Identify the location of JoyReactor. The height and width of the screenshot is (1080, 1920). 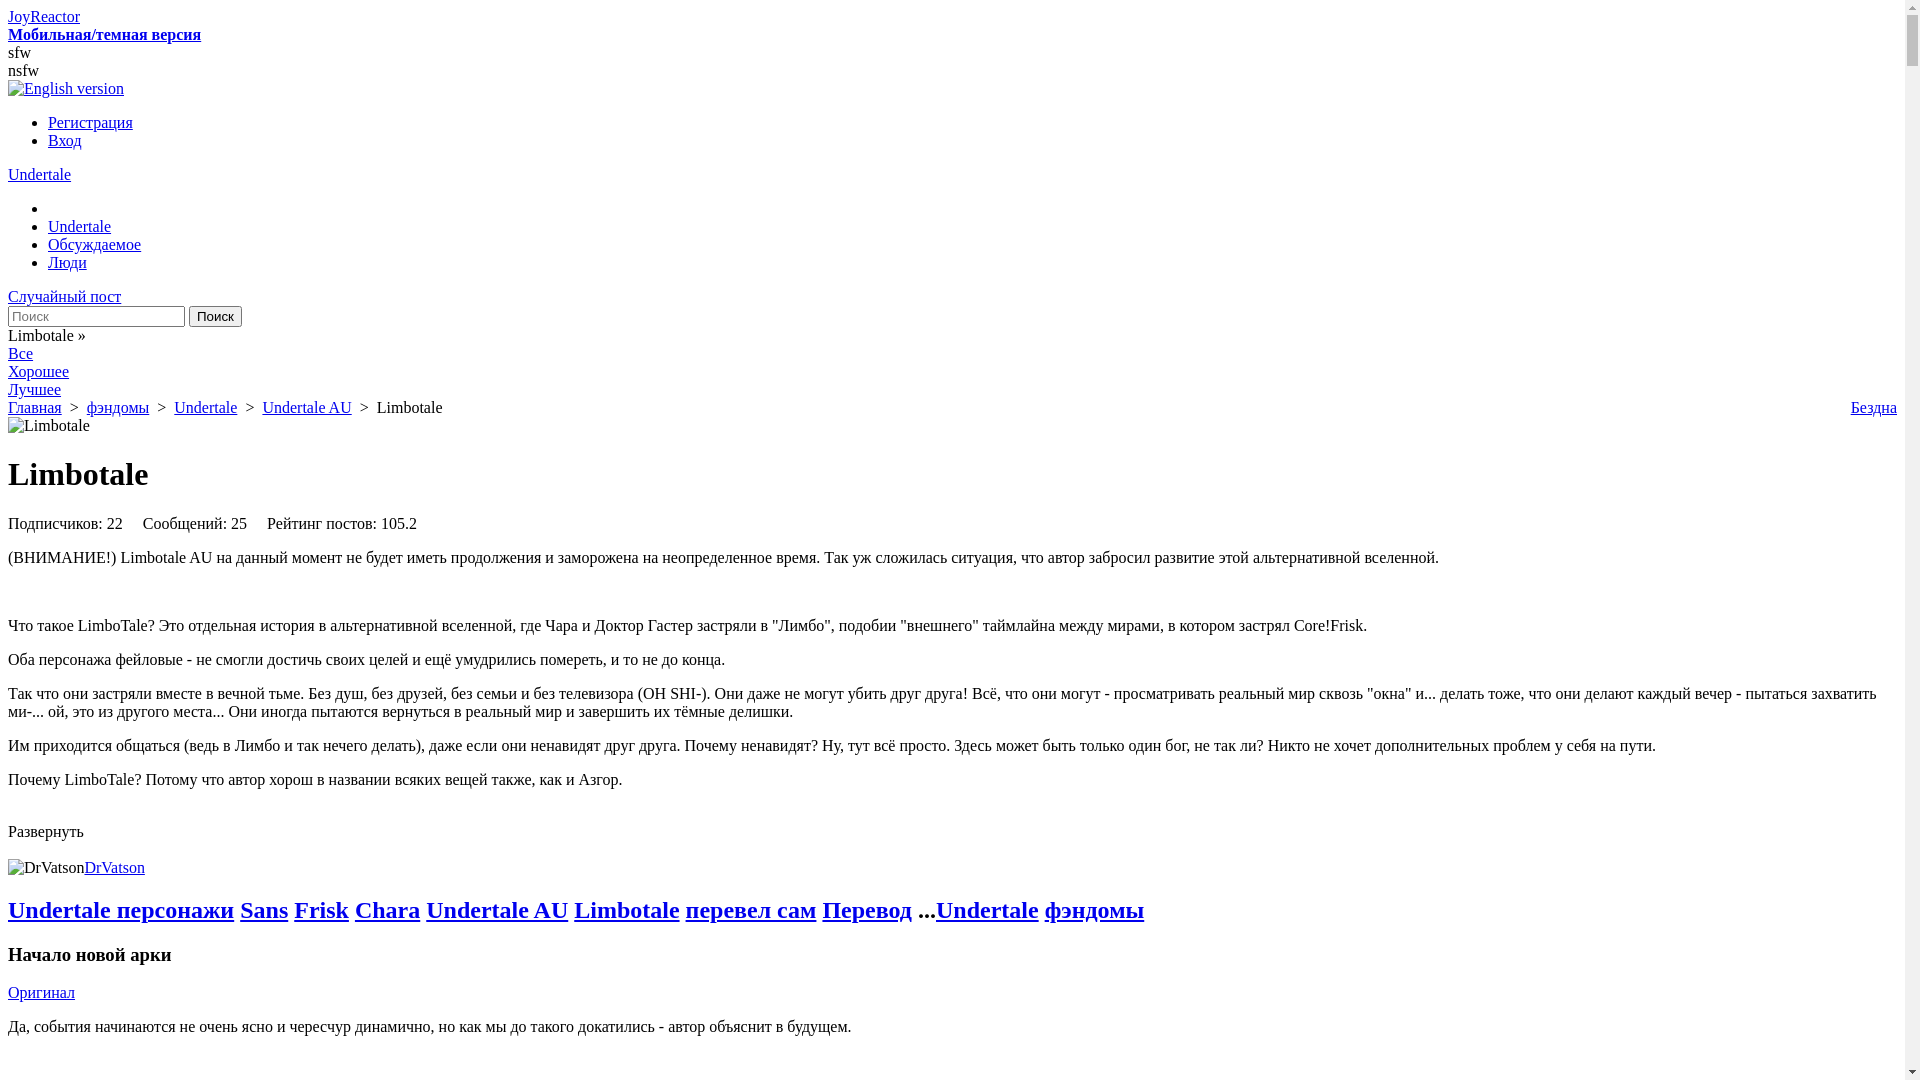
(44, 16).